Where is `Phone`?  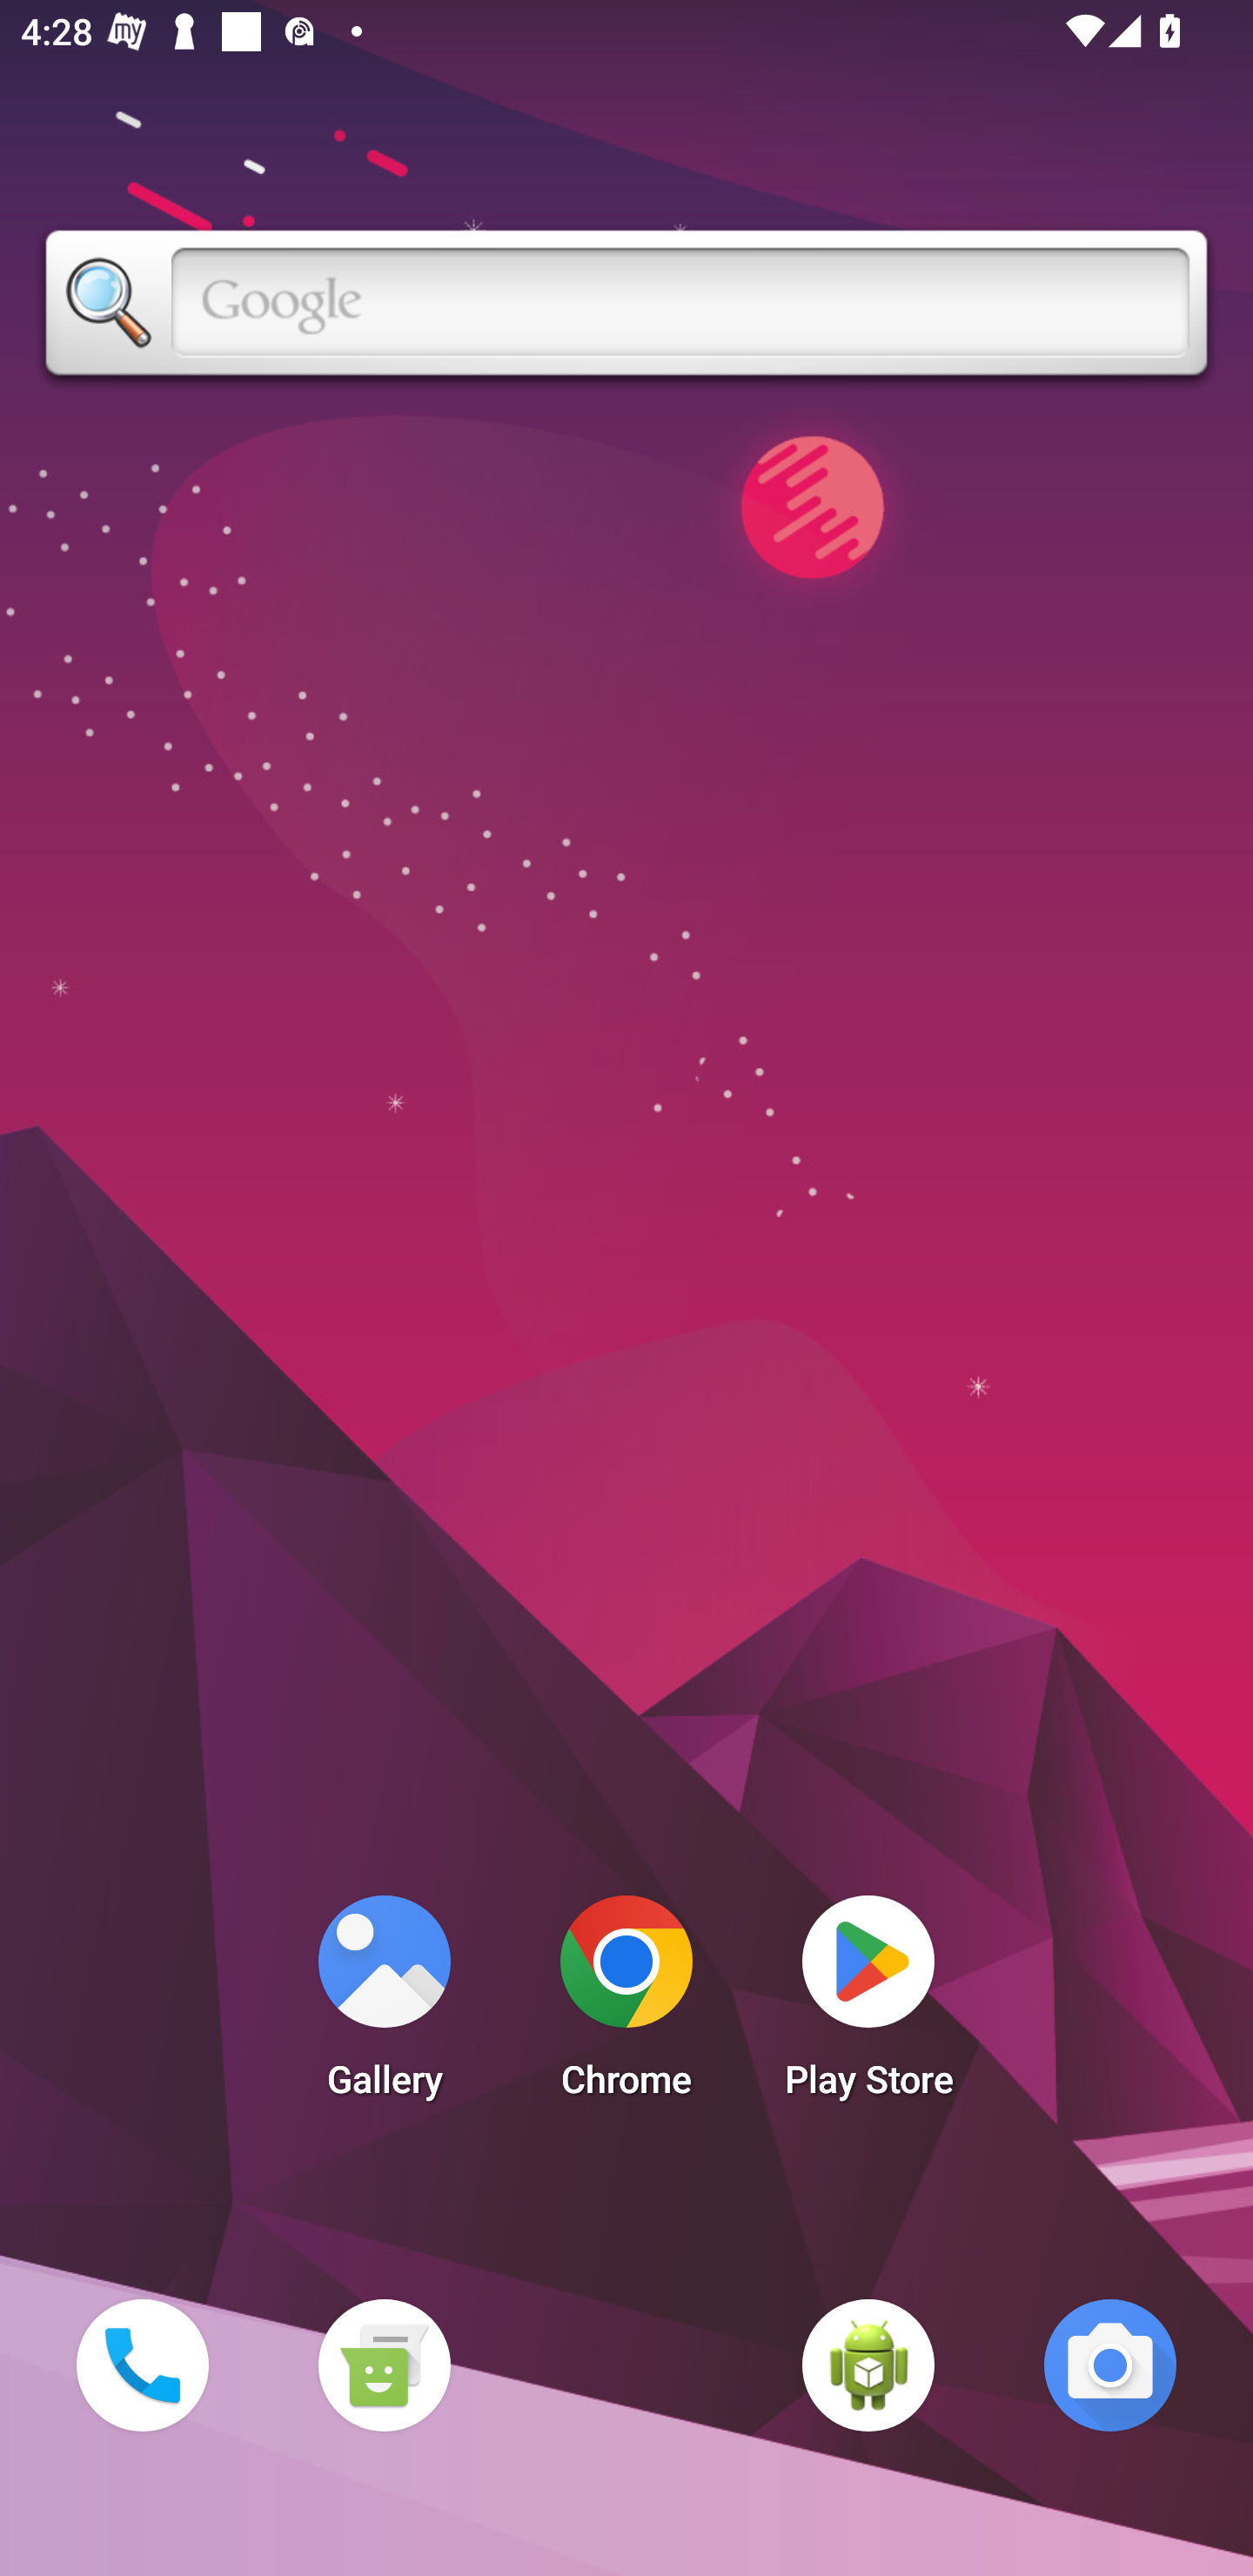
Phone is located at coordinates (142, 2365).